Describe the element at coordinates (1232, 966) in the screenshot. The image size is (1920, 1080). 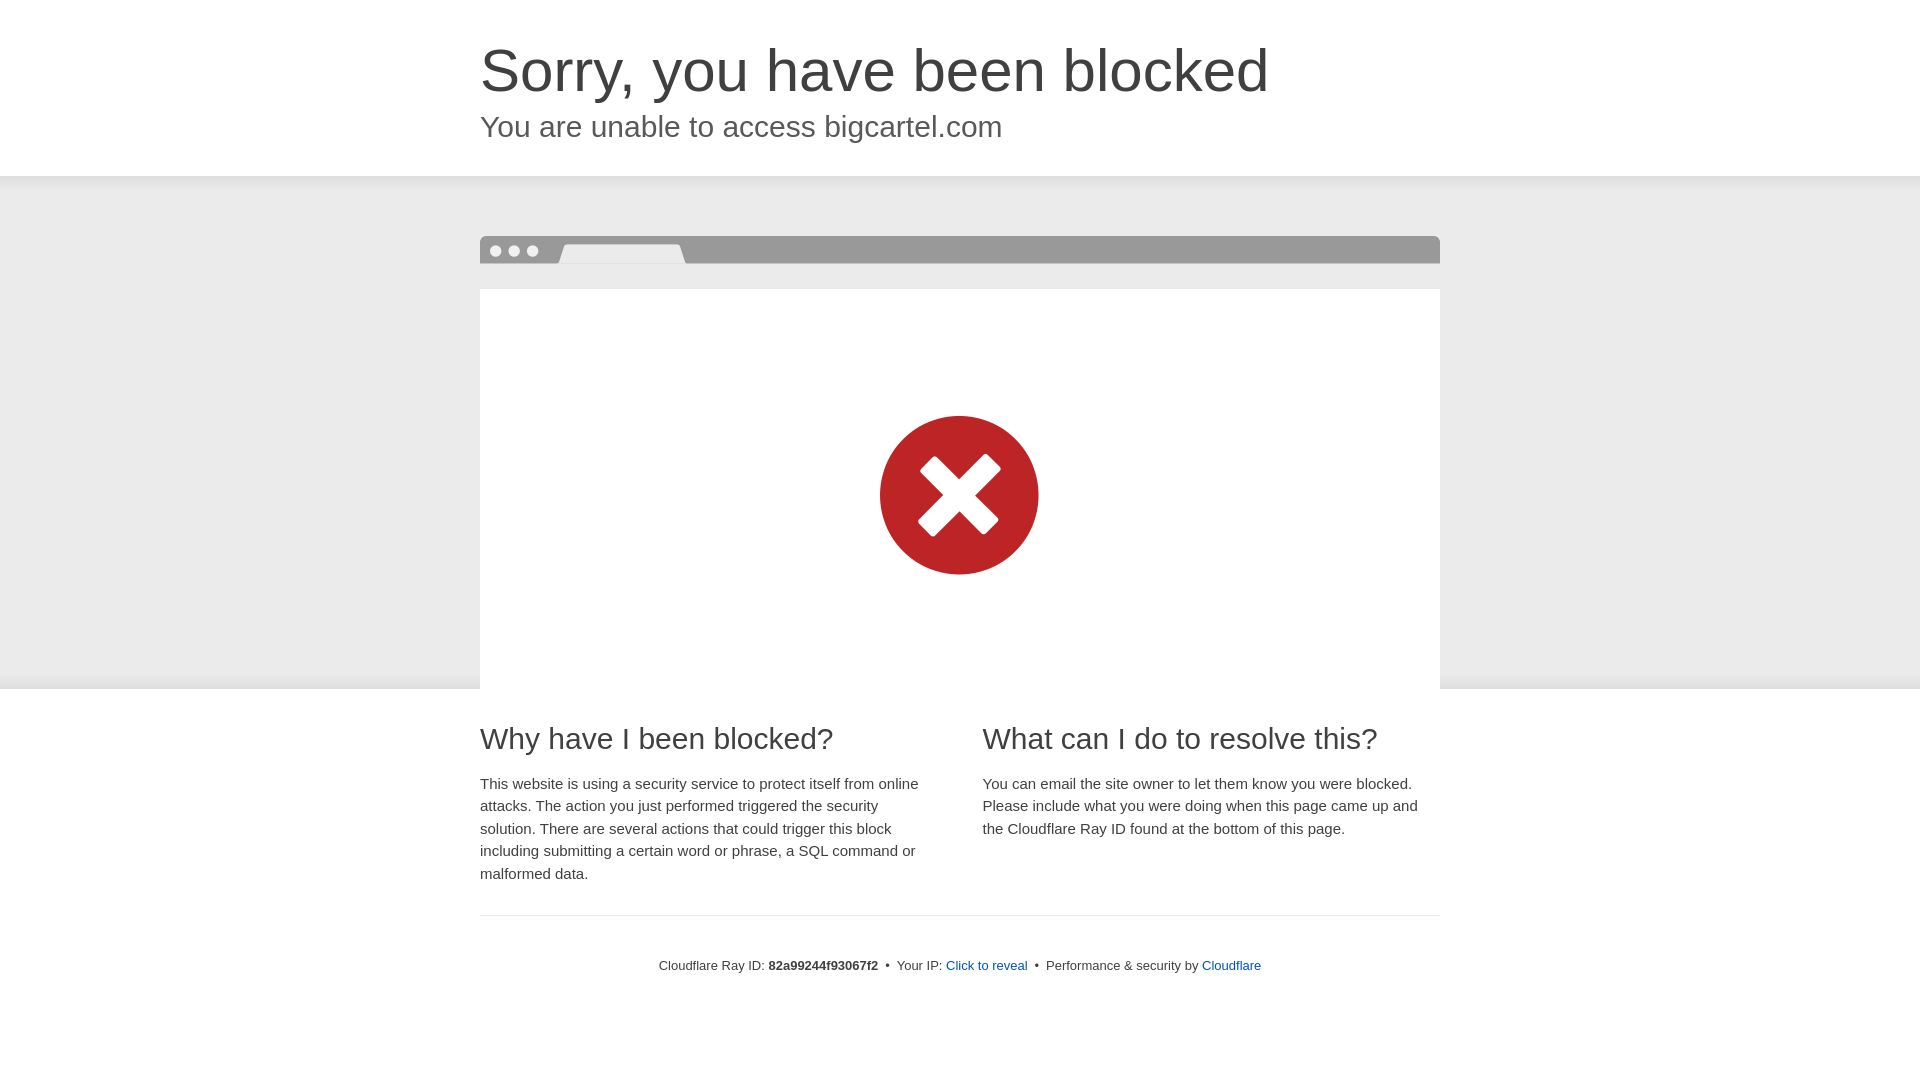
I see `Cloudflare` at that location.